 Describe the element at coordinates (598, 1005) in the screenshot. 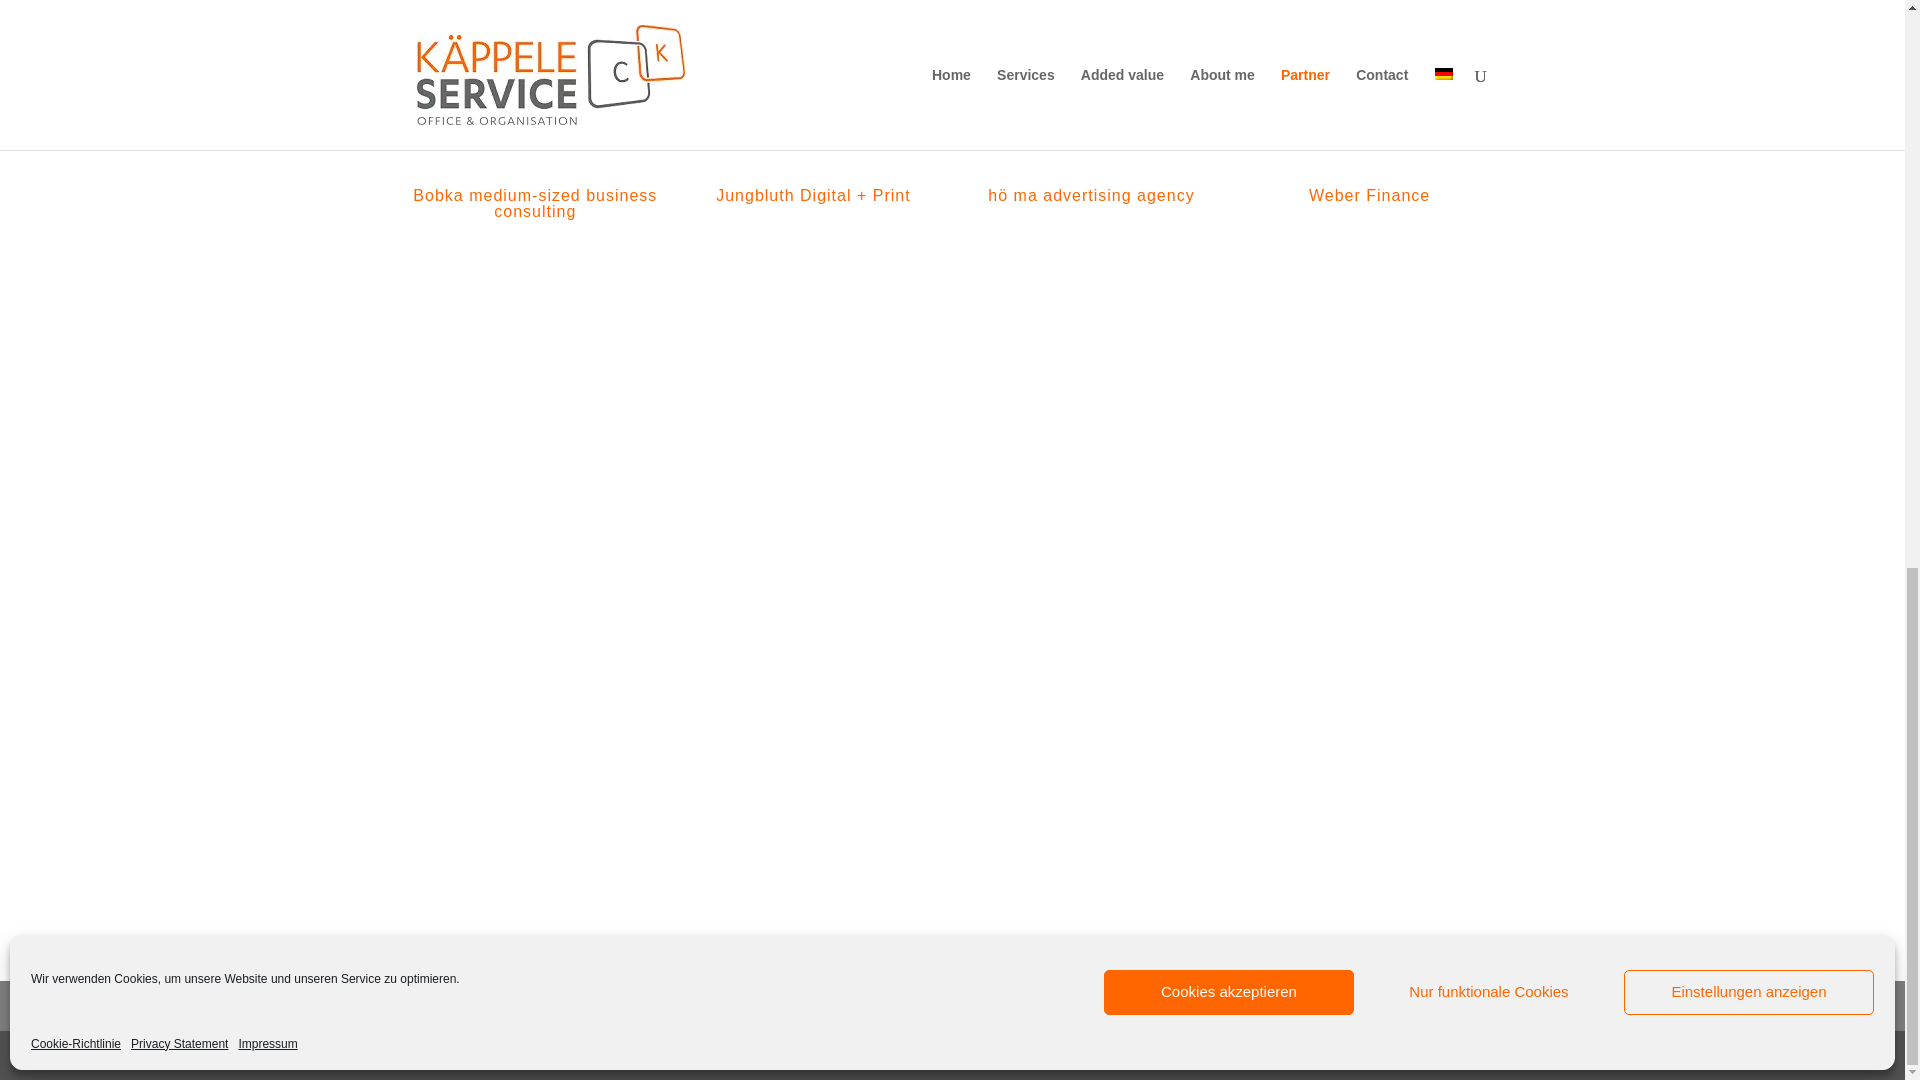

I see `Privacy policy` at that location.